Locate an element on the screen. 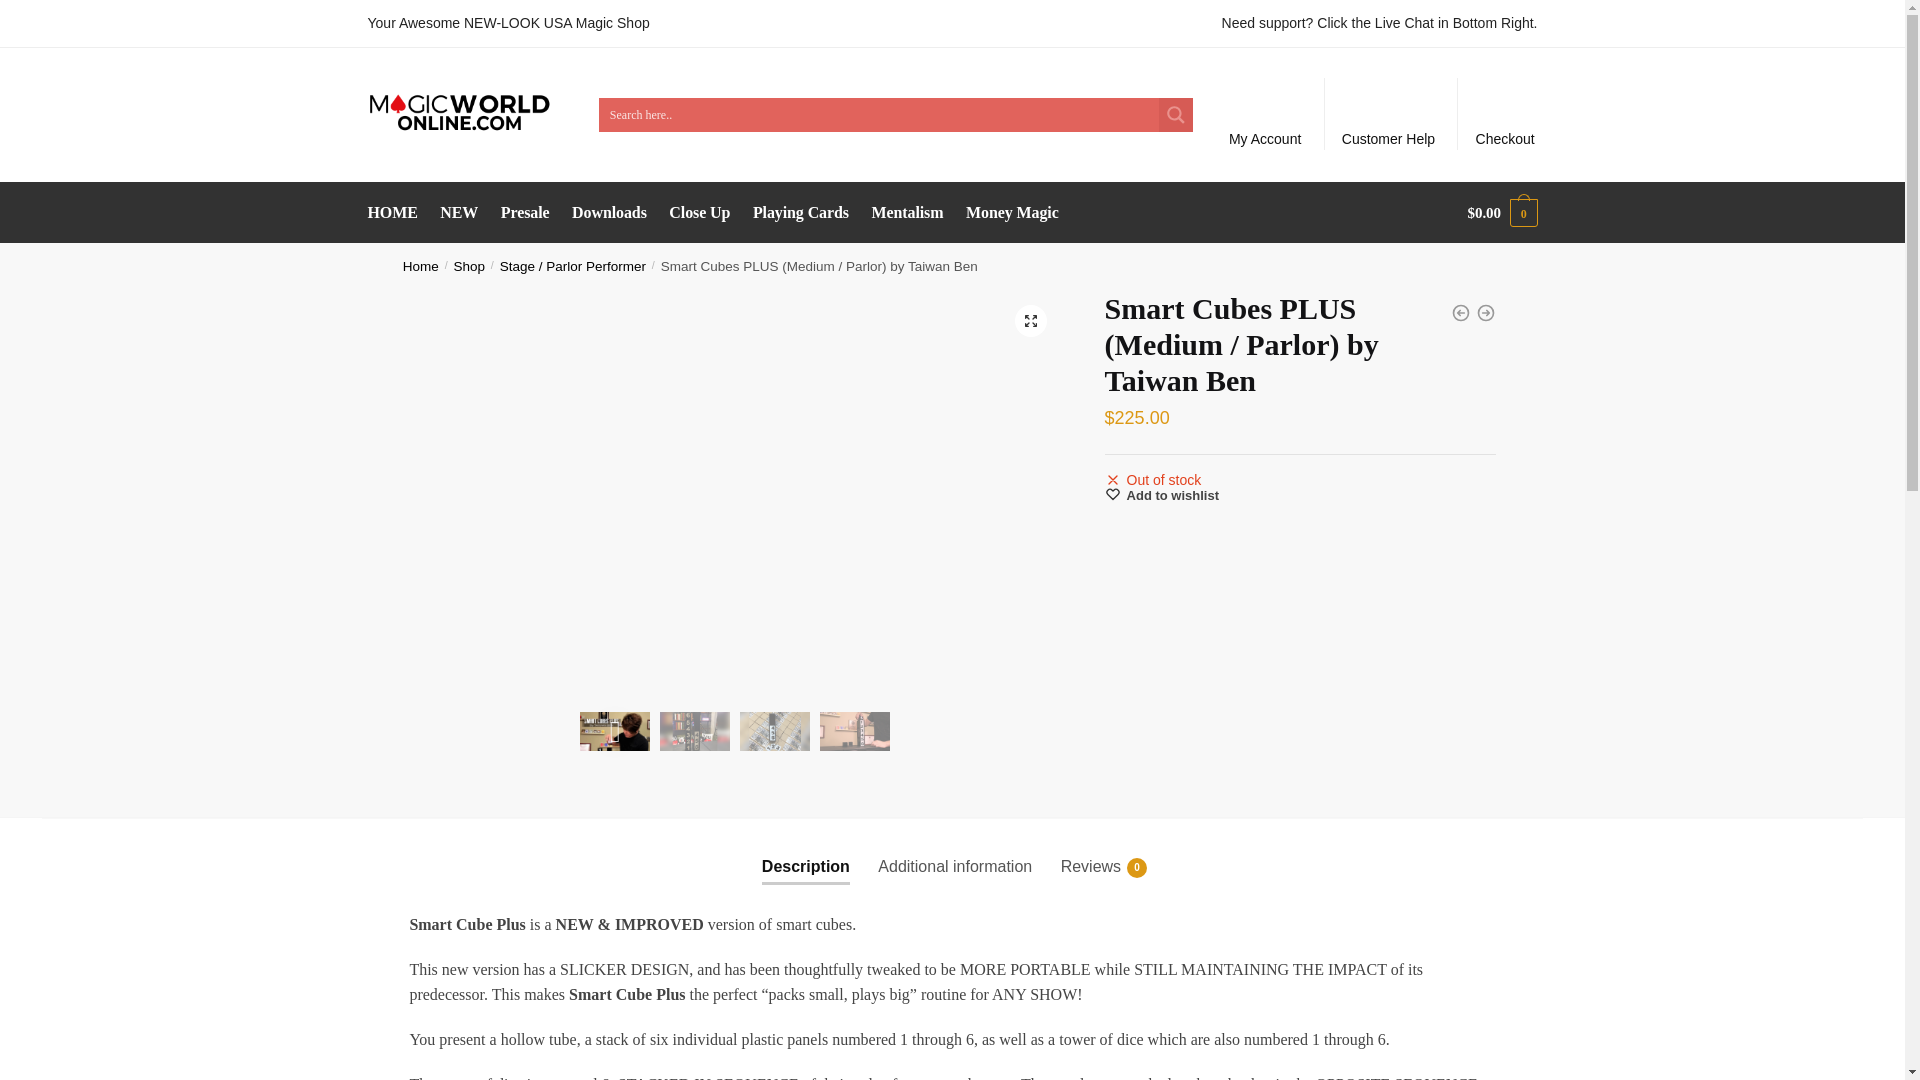 Image resolution: width=1920 pixels, height=1080 pixels. Shop is located at coordinates (469, 266).